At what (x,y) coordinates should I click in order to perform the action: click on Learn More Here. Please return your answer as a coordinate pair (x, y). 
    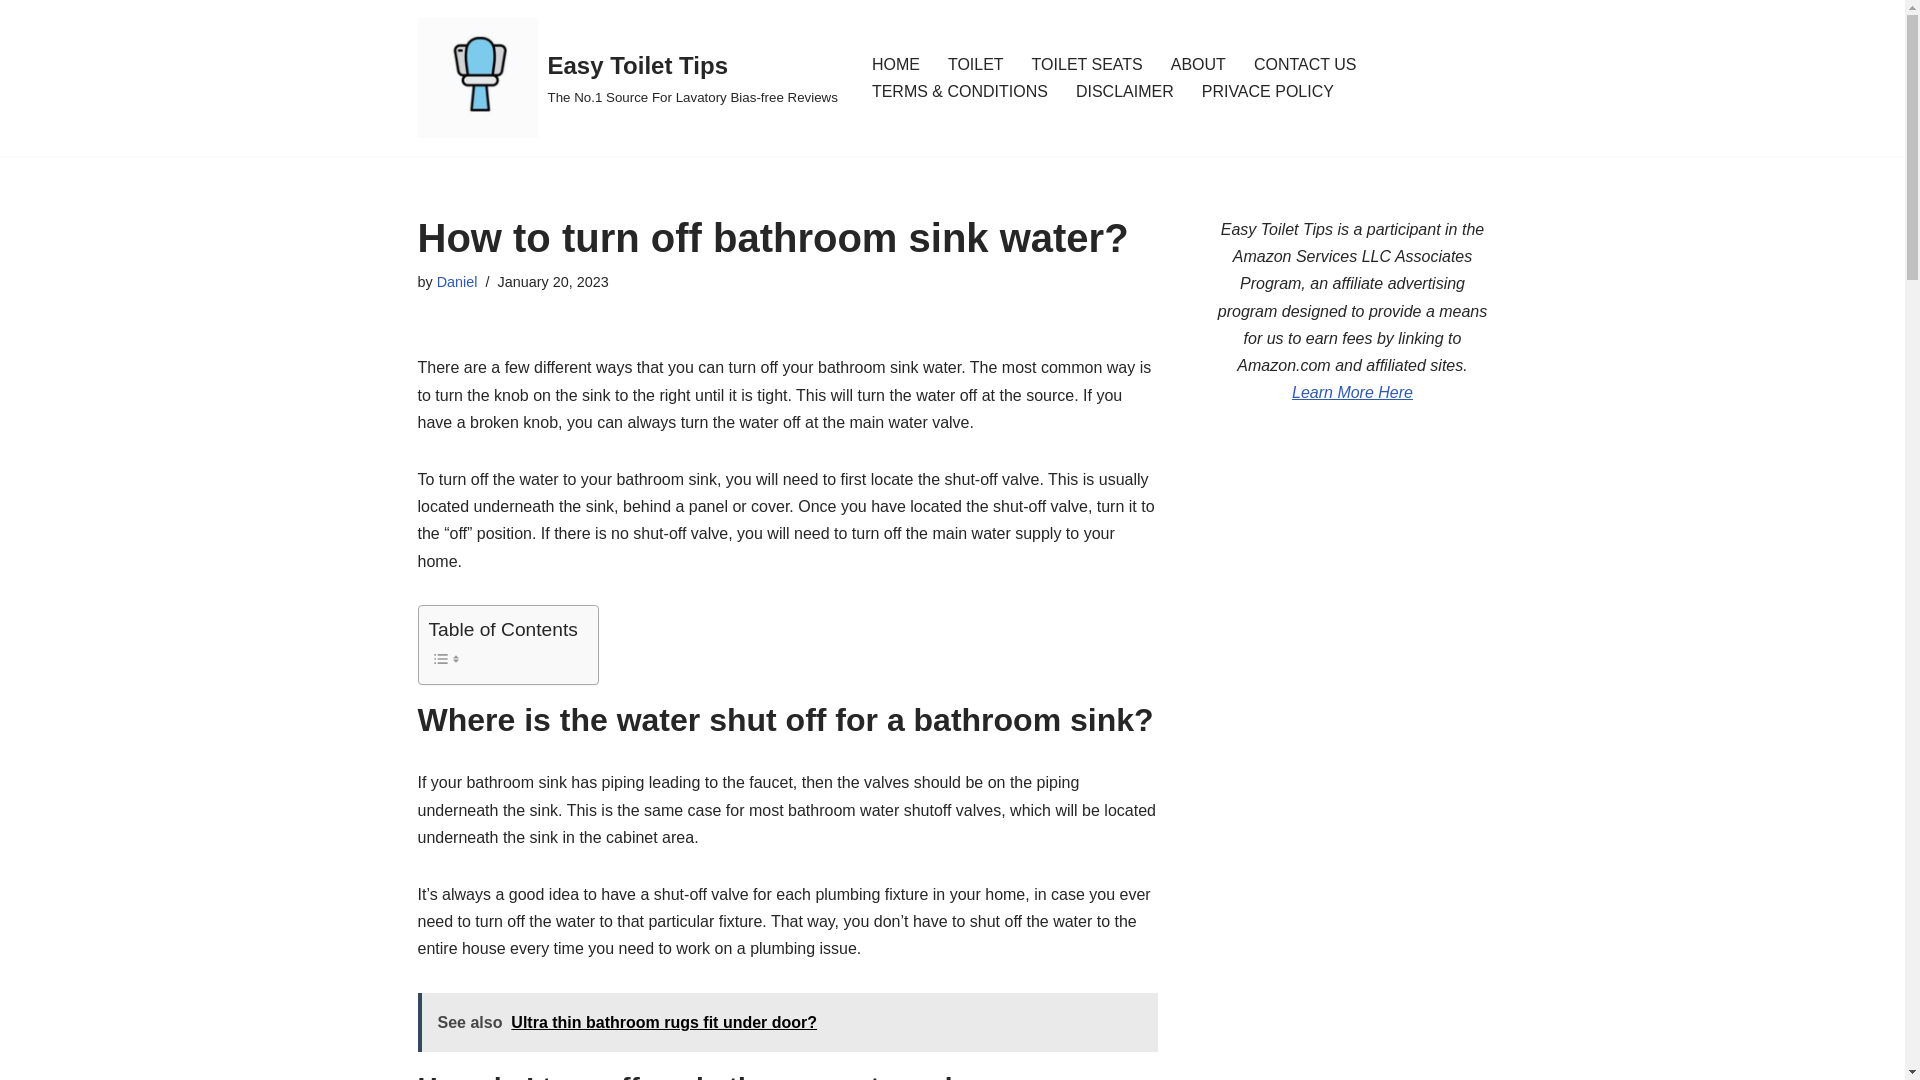
    Looking at the image, I should click on (1352, 392).